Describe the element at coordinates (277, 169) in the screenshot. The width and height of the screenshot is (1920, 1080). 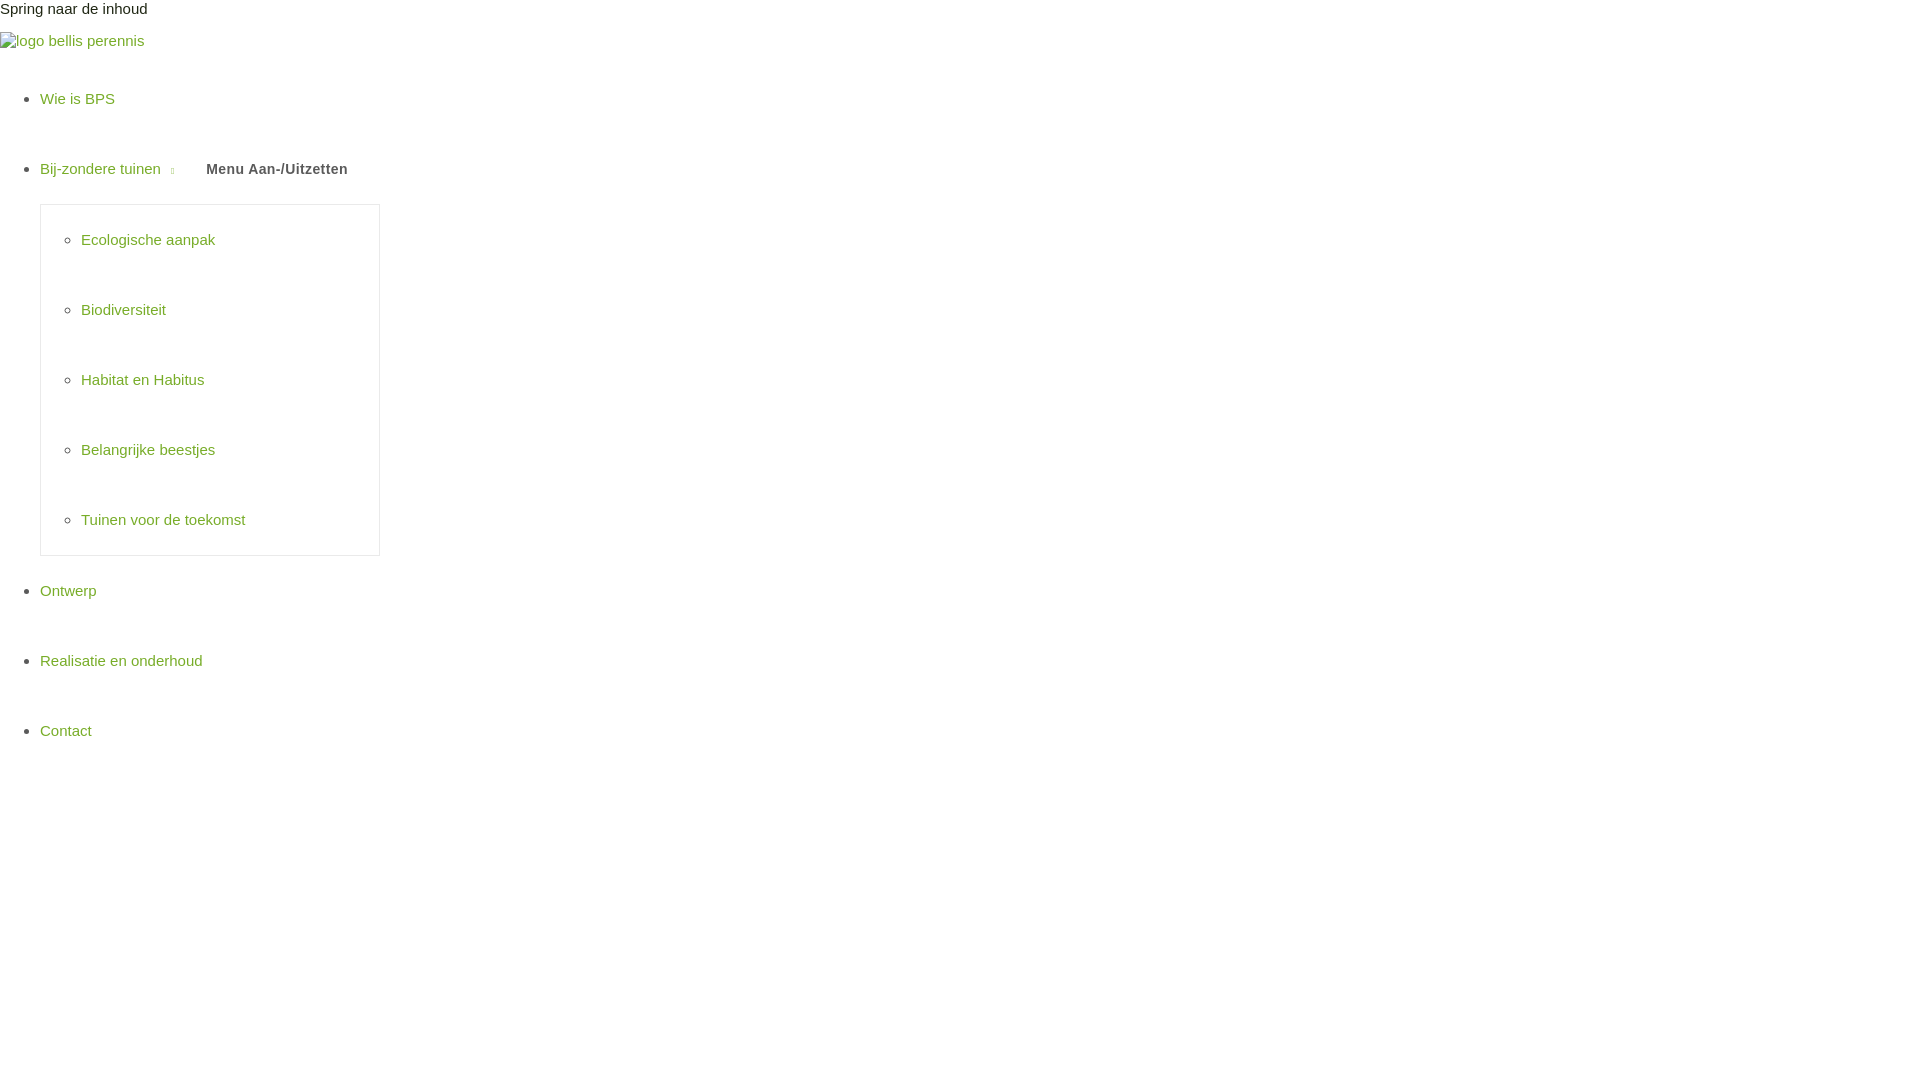
I see `Menu Aan-/Uitzetten` at that location.